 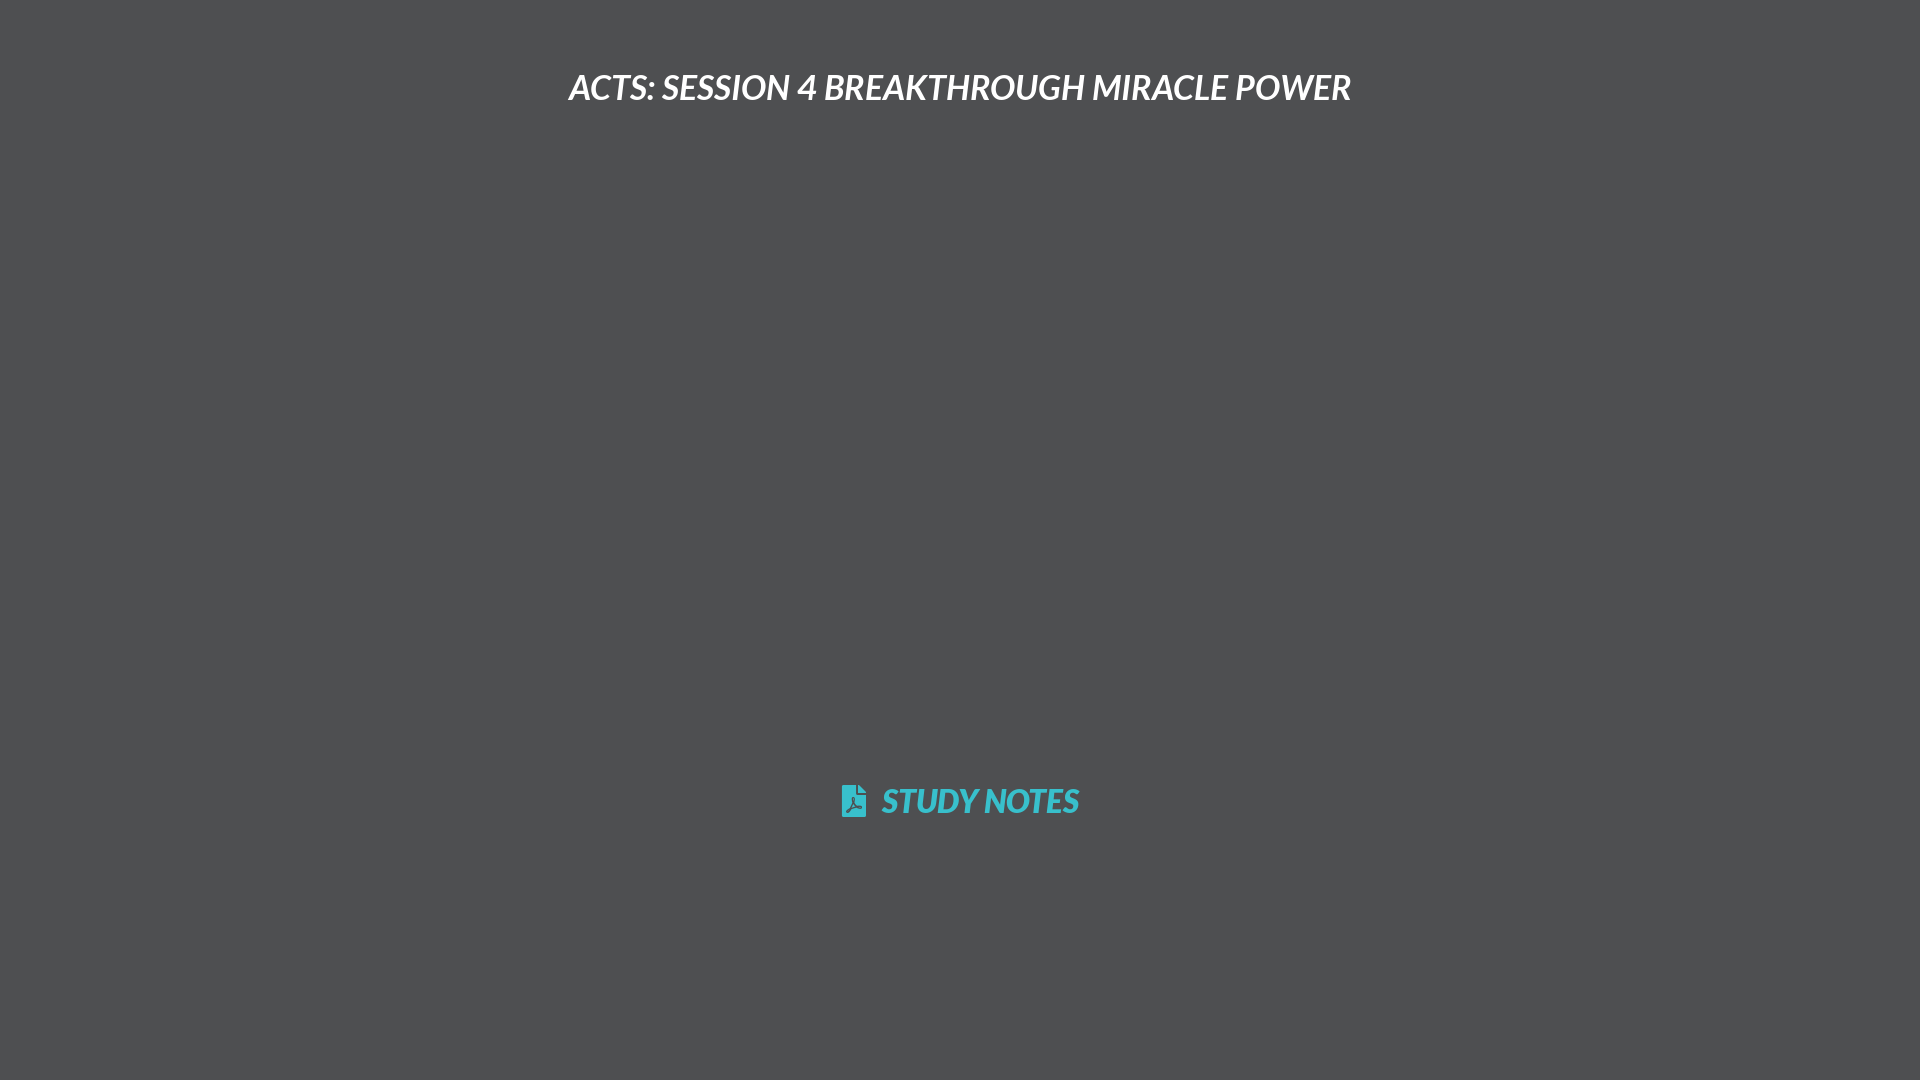 What do you see at coordinates (960, 801) in the screenshot?
I see `STUDY NOTES` at bounding box center [960, 801].